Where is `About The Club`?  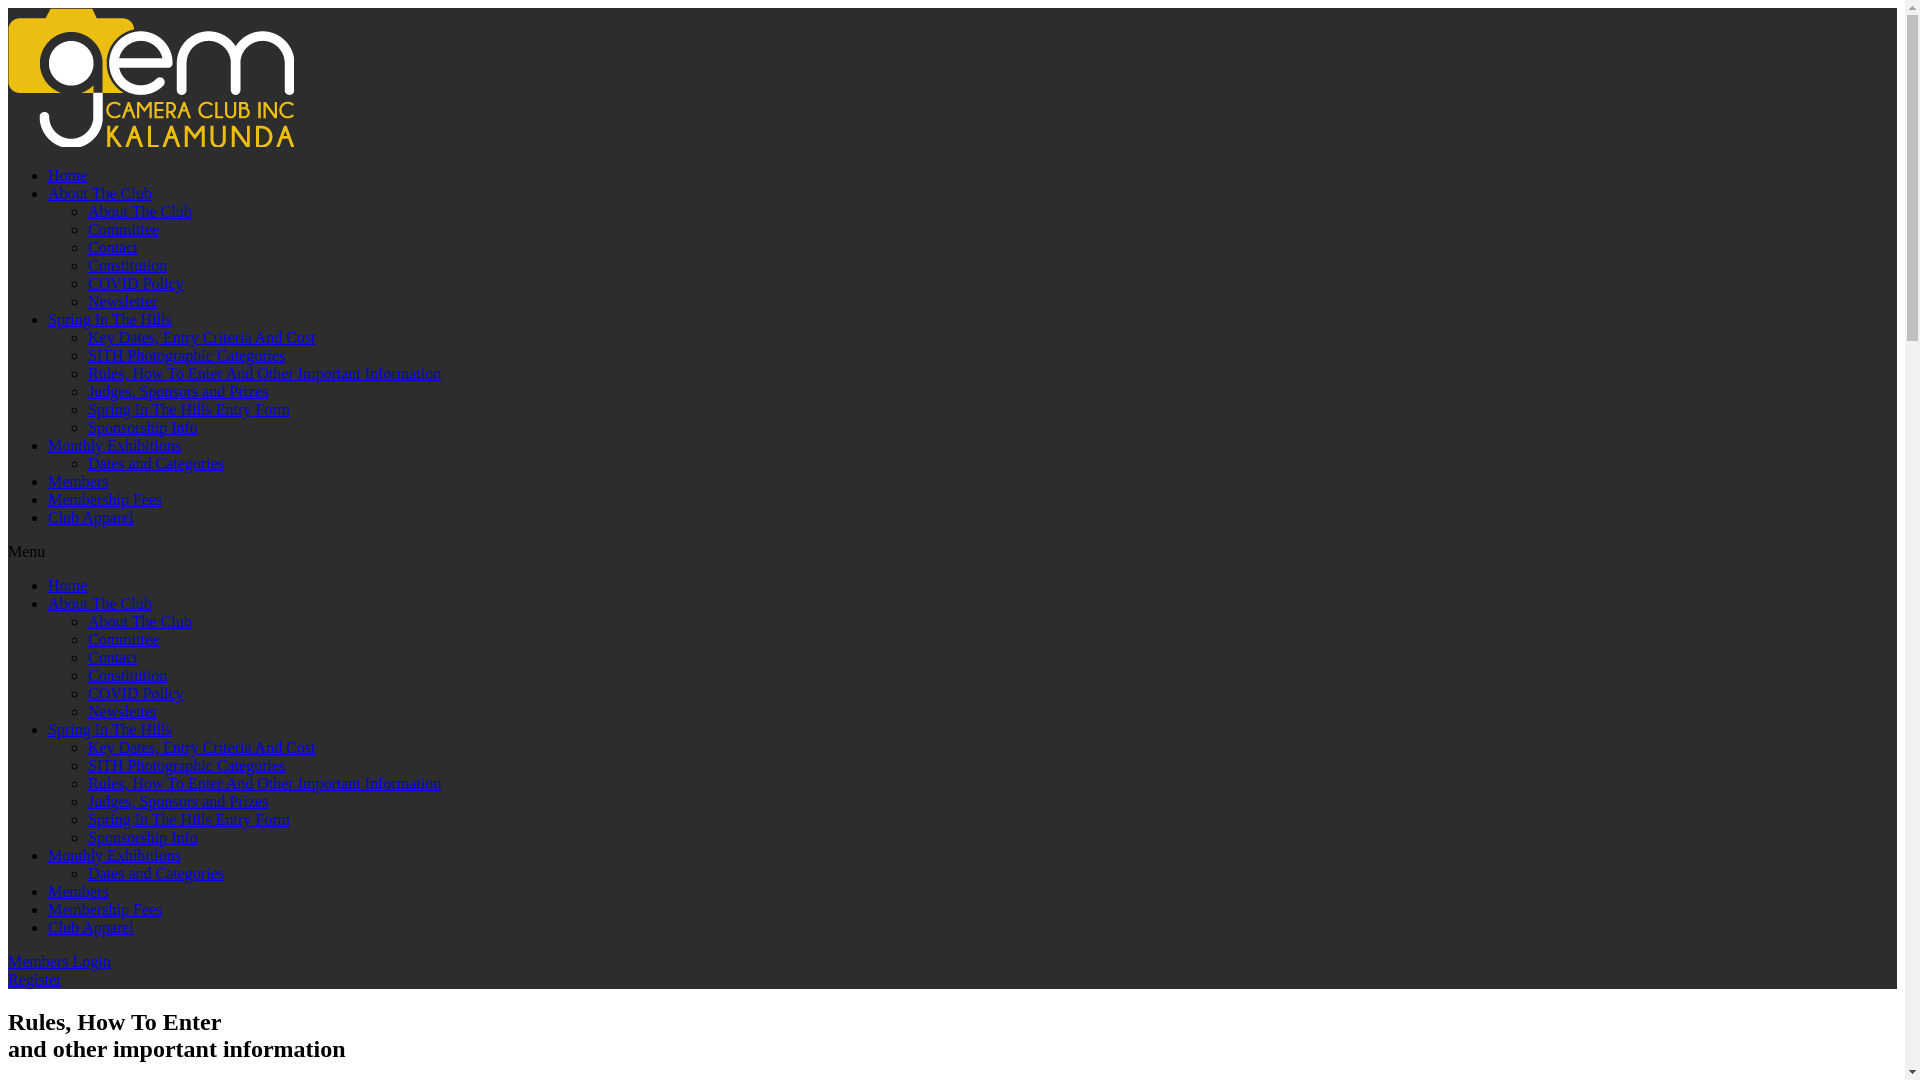
About The Club is located at coordinates (100, 194).